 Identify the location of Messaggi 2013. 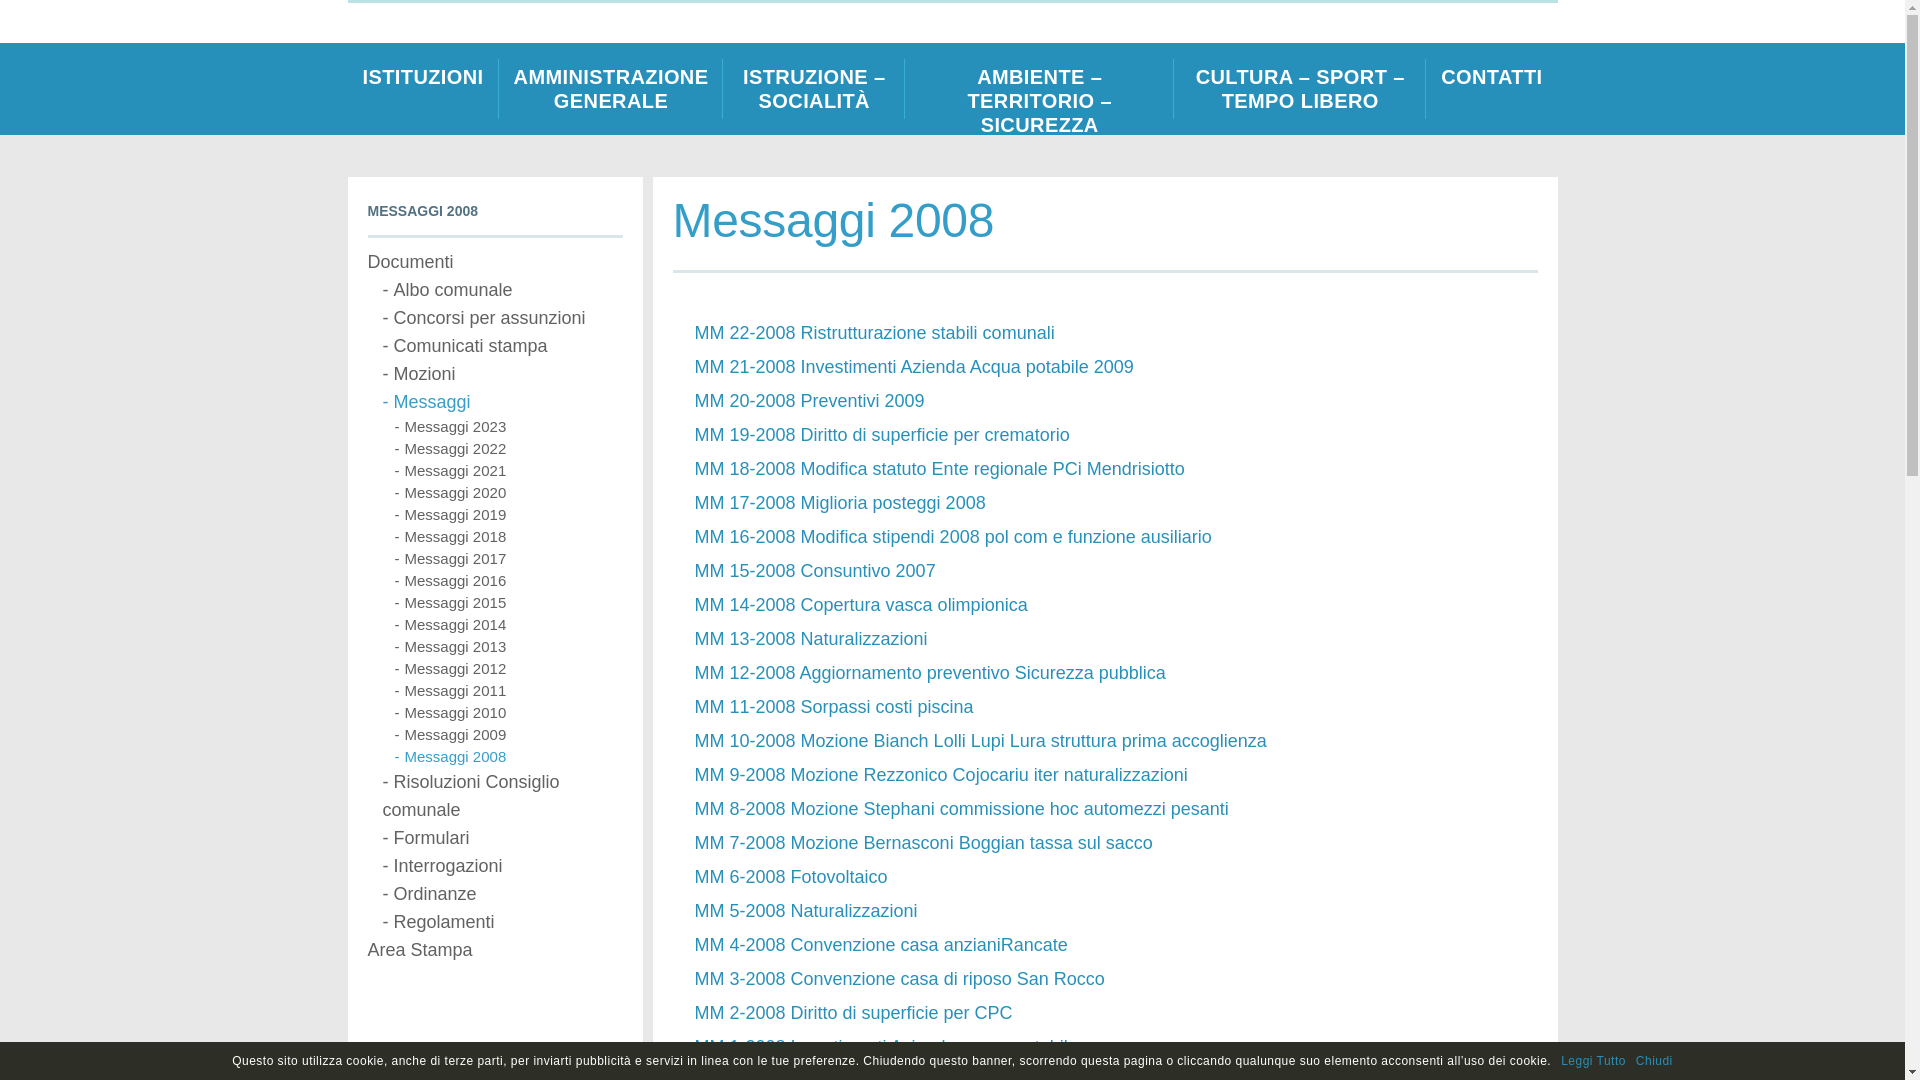
(508, 647).